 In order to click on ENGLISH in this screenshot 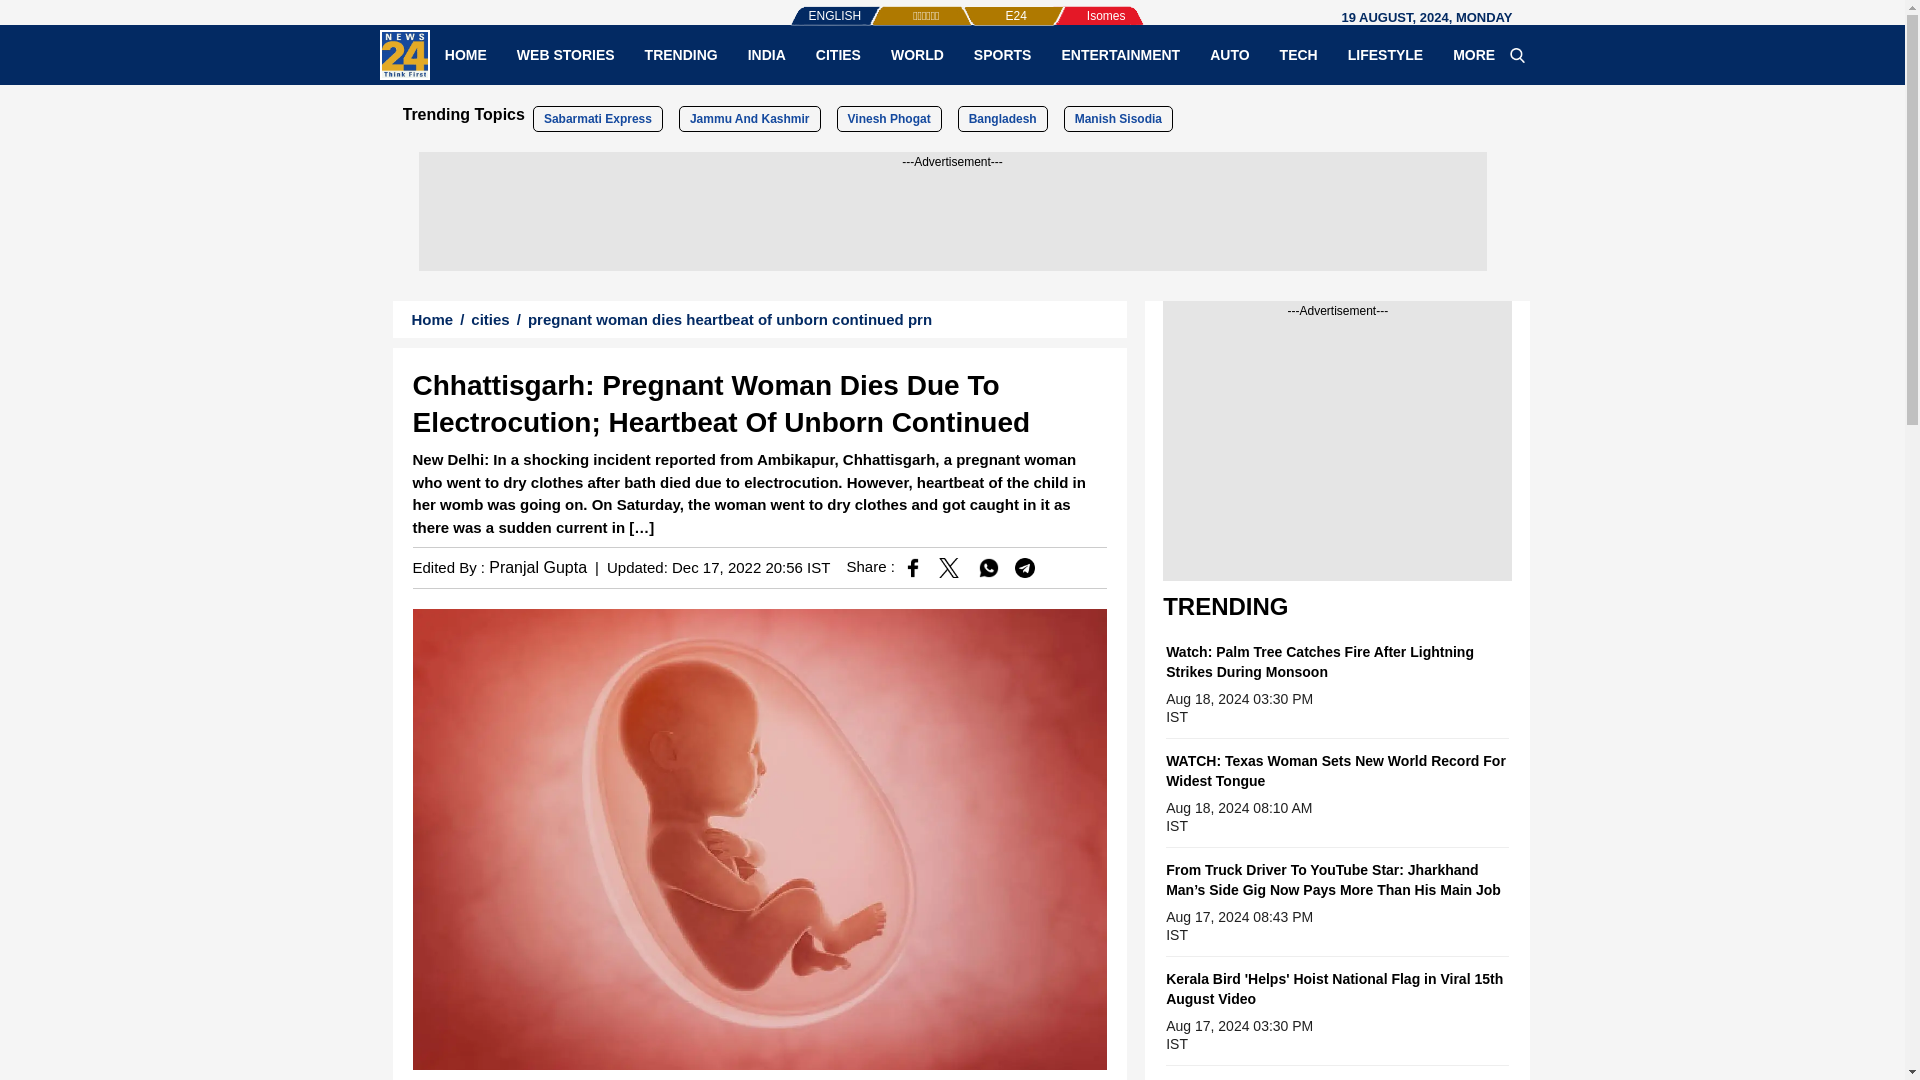, I will do `click(794, 6)`.